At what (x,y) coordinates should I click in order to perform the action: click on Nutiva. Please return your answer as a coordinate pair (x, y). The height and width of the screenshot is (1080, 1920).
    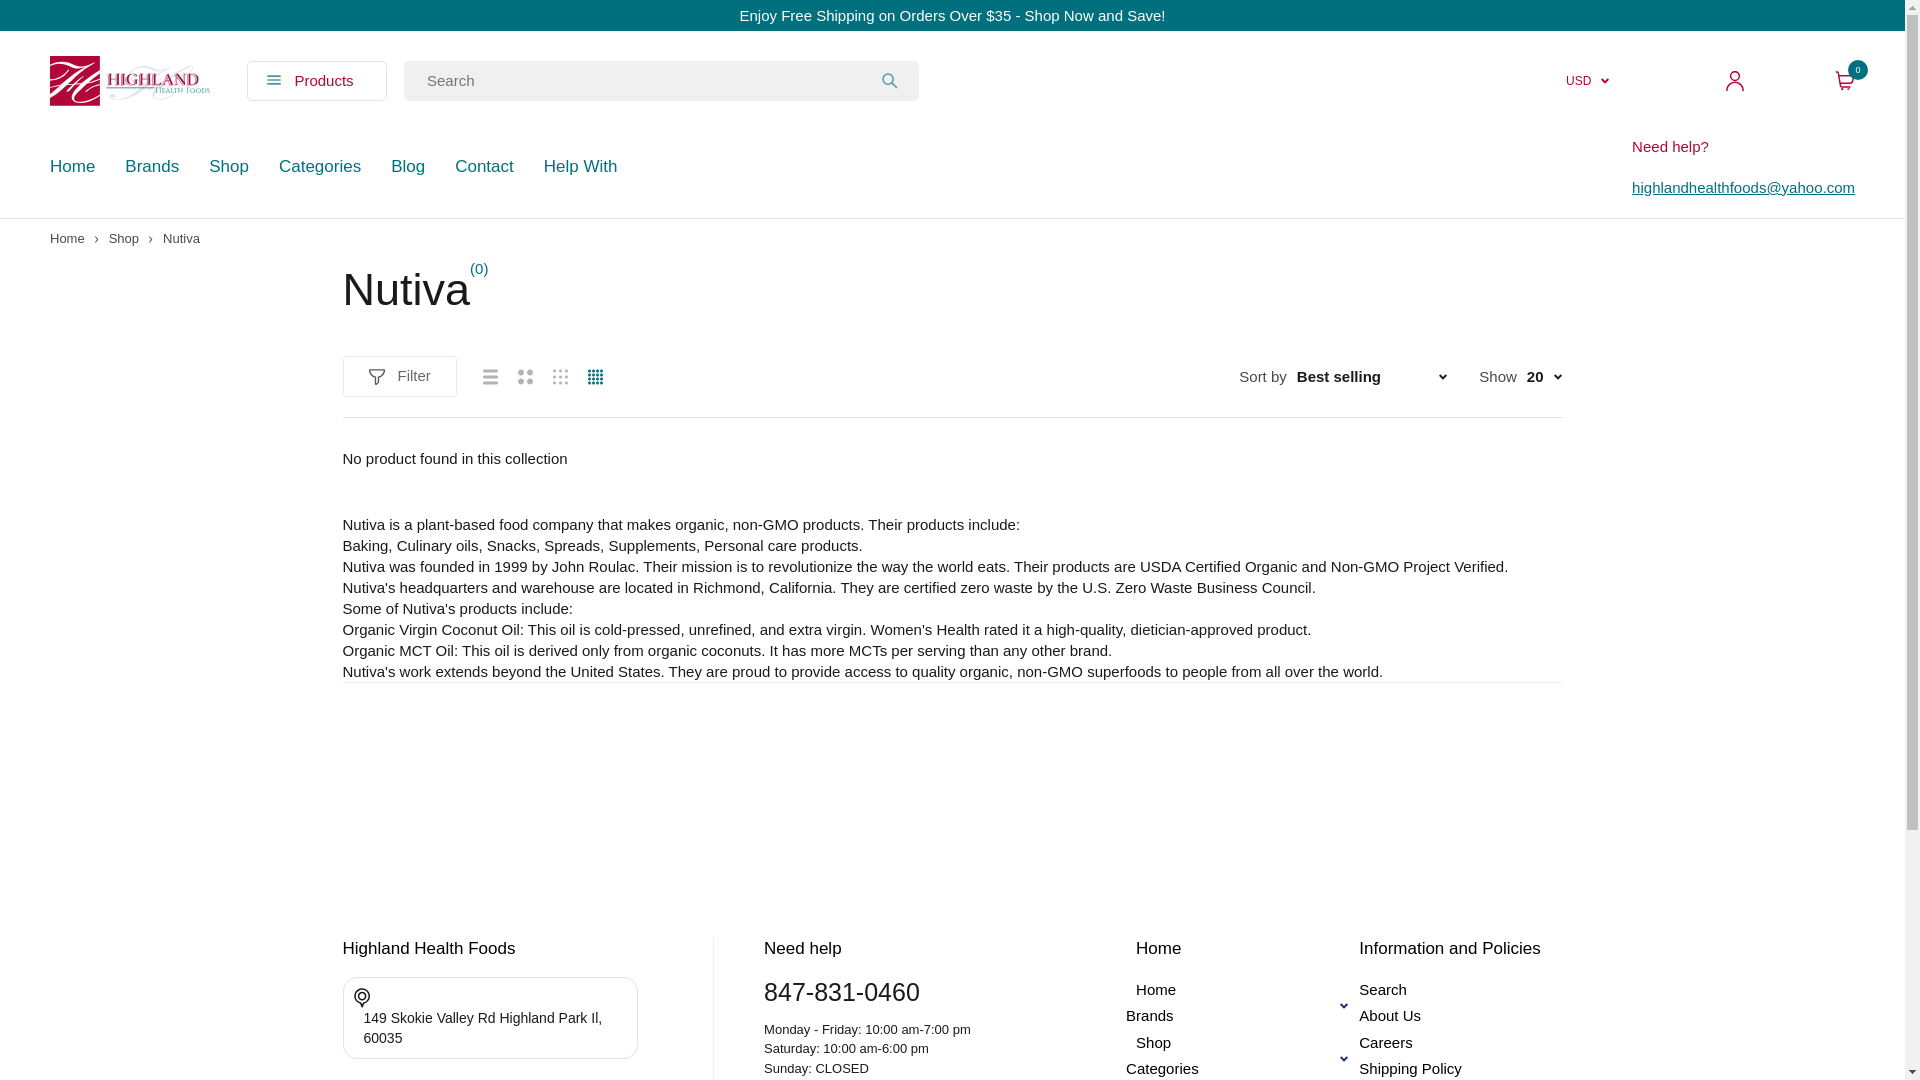
    Looking at the image, I should click on (181, 238).